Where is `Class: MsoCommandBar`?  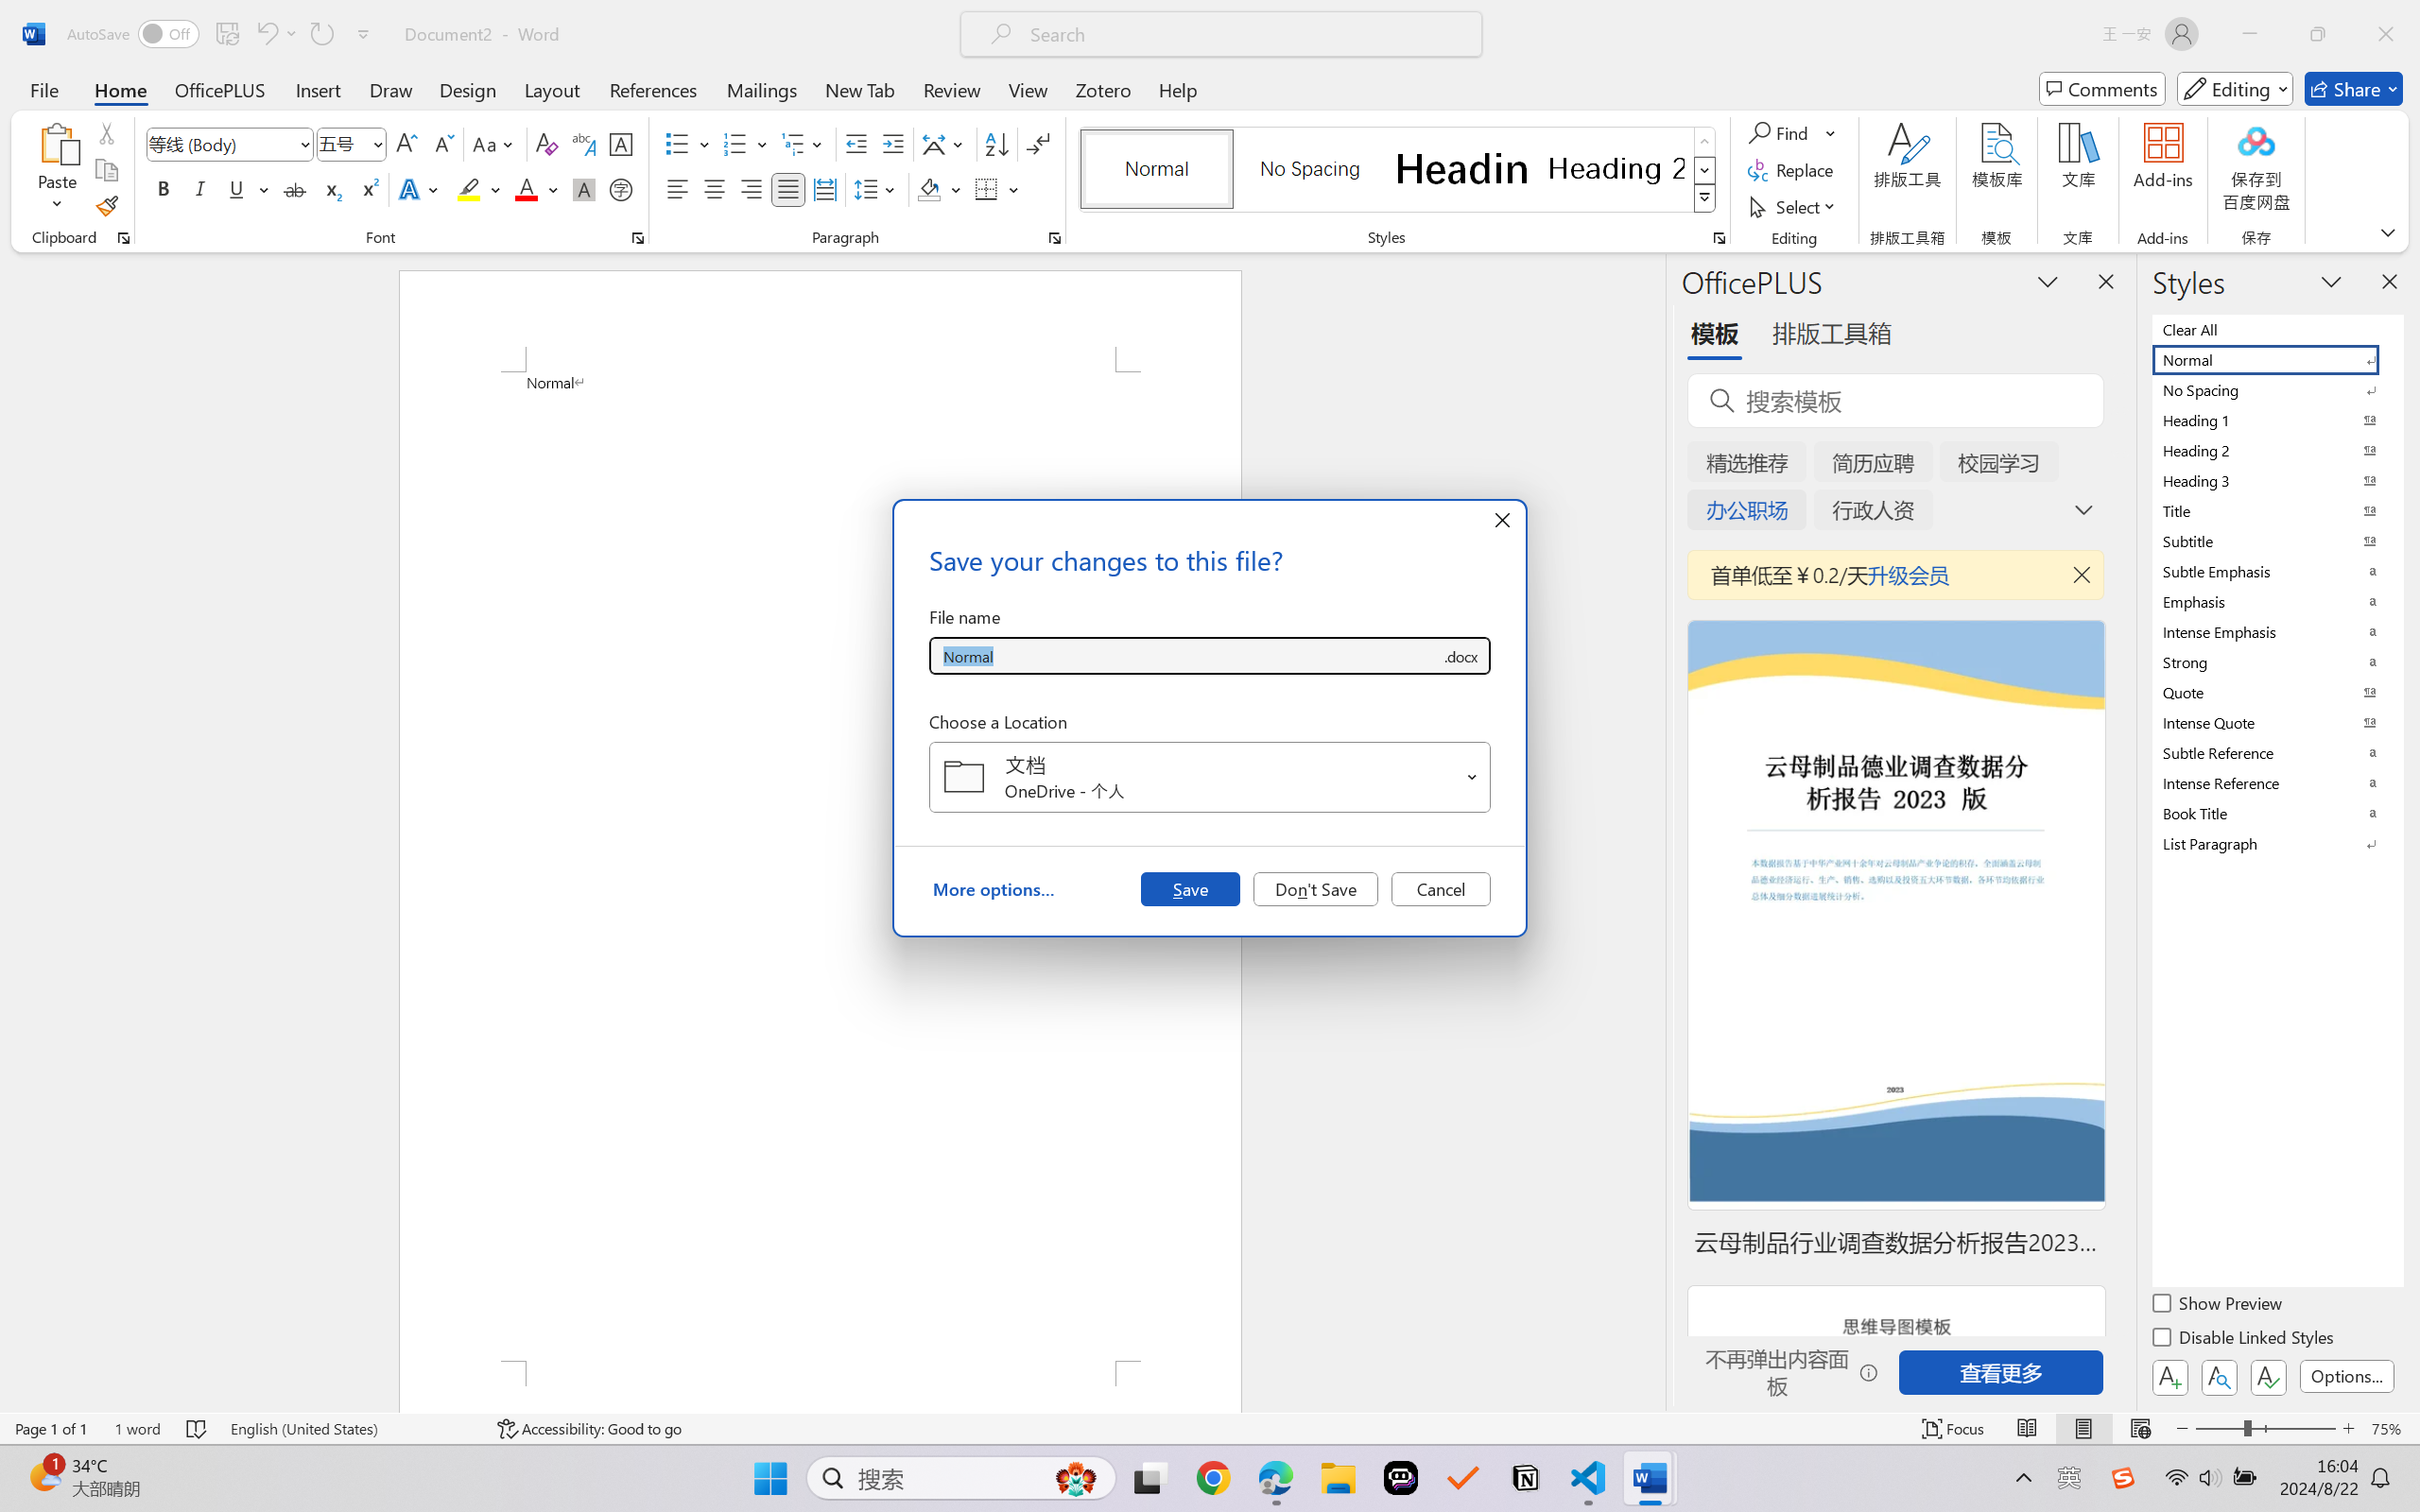 Class: MsoCommandBar is located at coordinates (1210, 1428).